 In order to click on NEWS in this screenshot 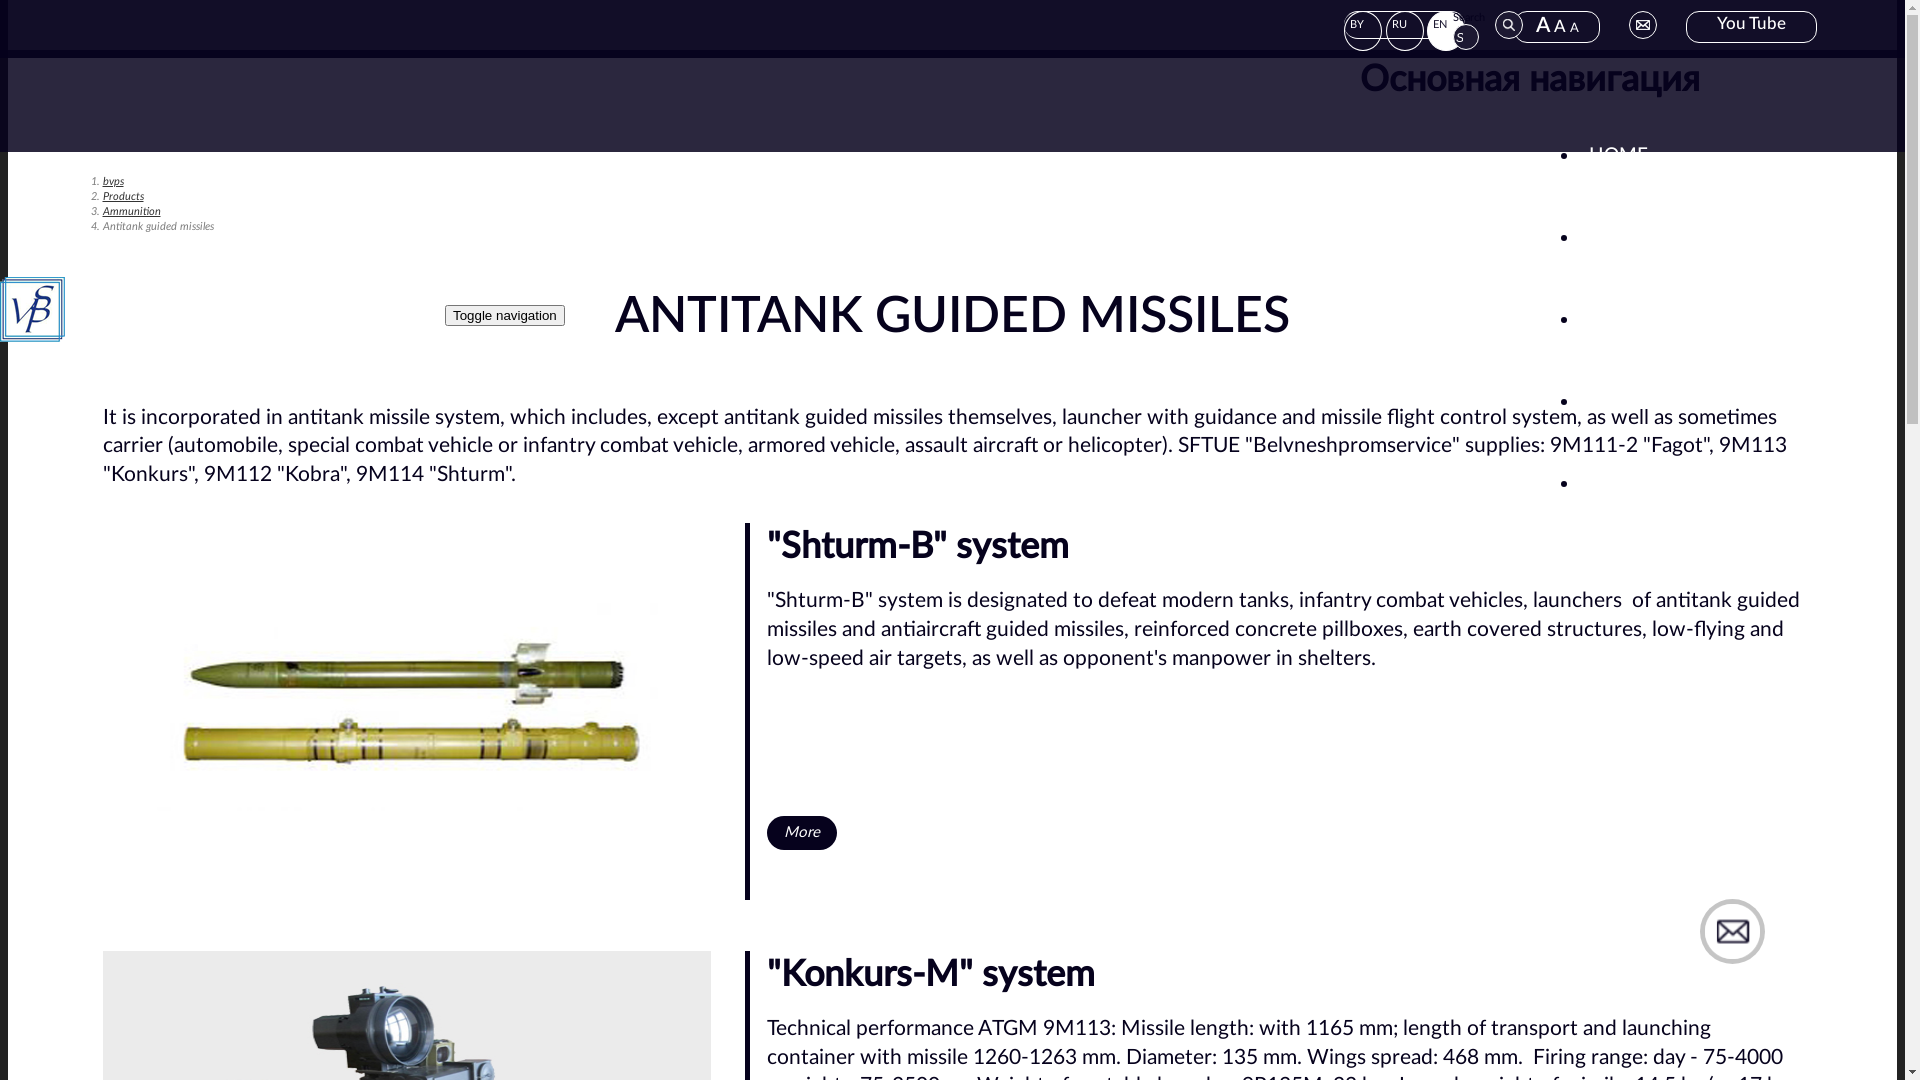, I will do `click(1617, 320)`.